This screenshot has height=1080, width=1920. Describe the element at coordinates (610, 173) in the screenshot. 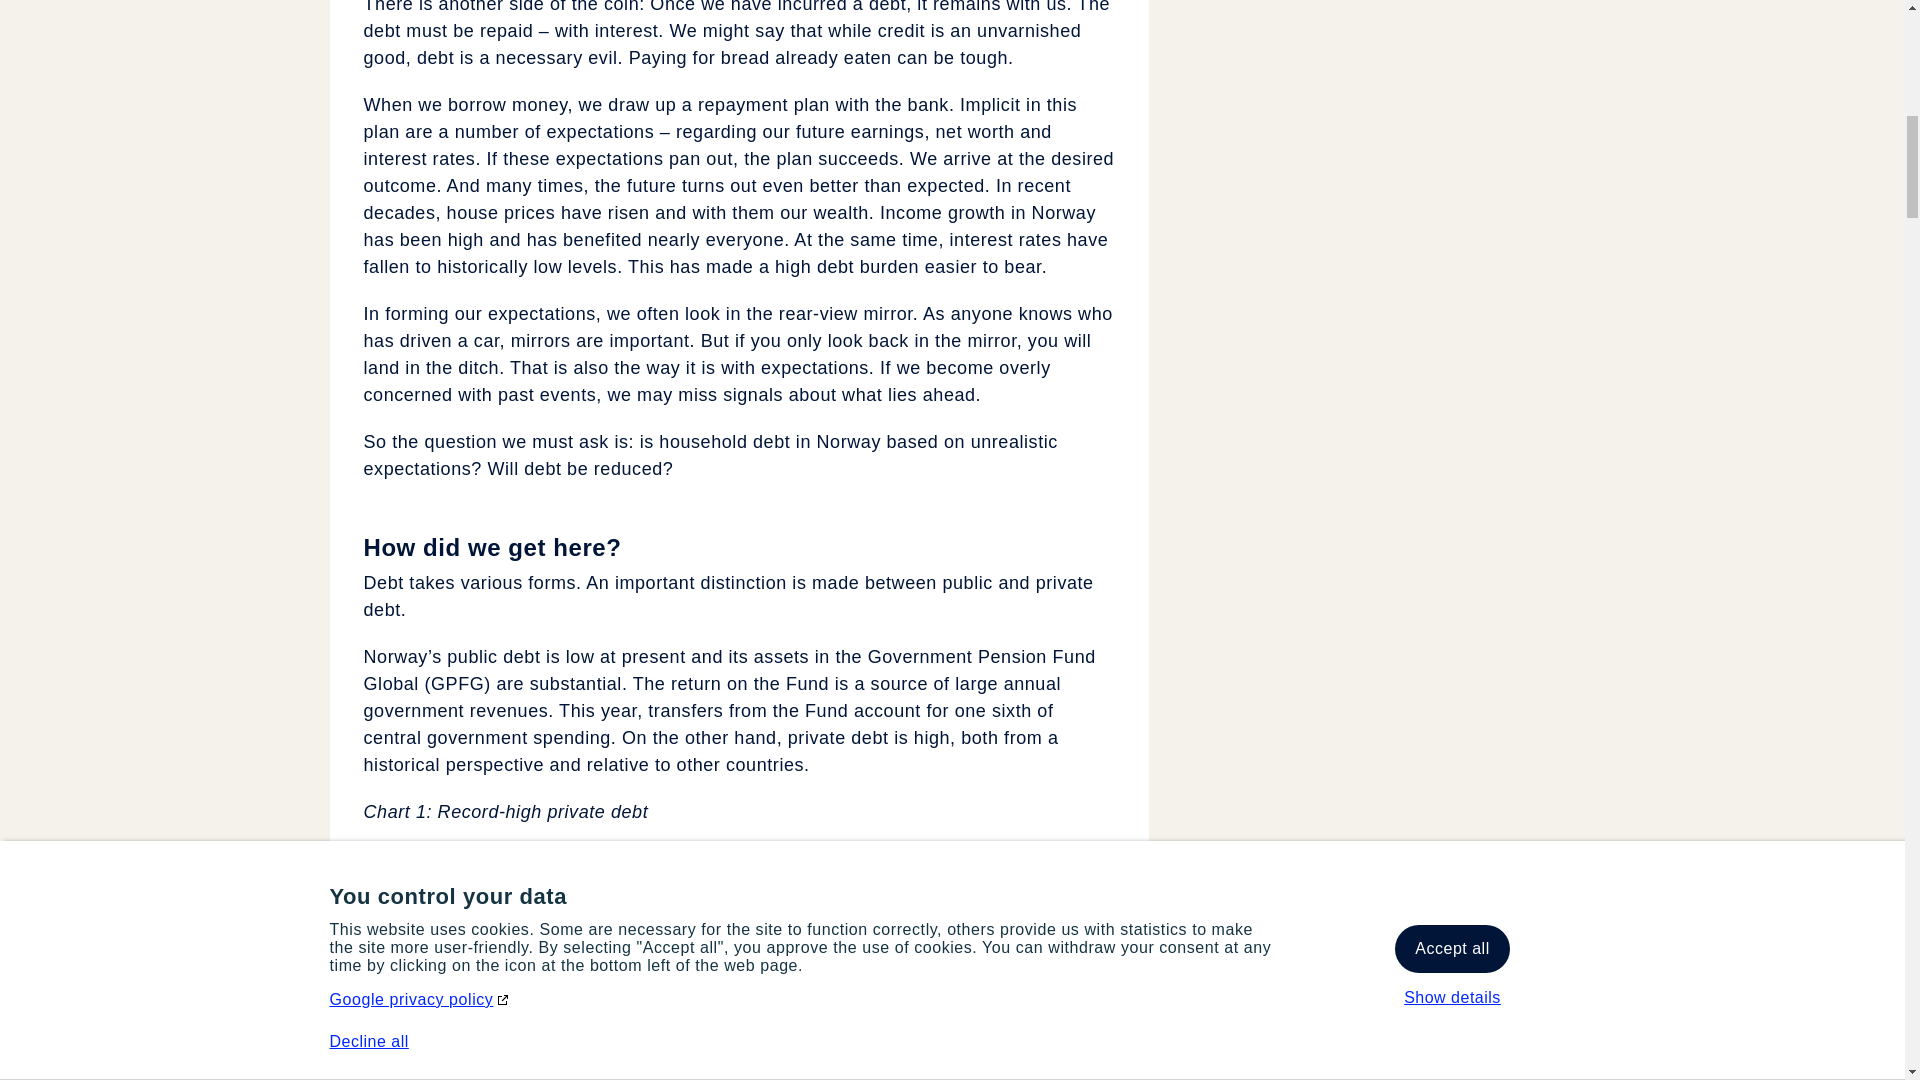

I see `Cloudflare` at that location.